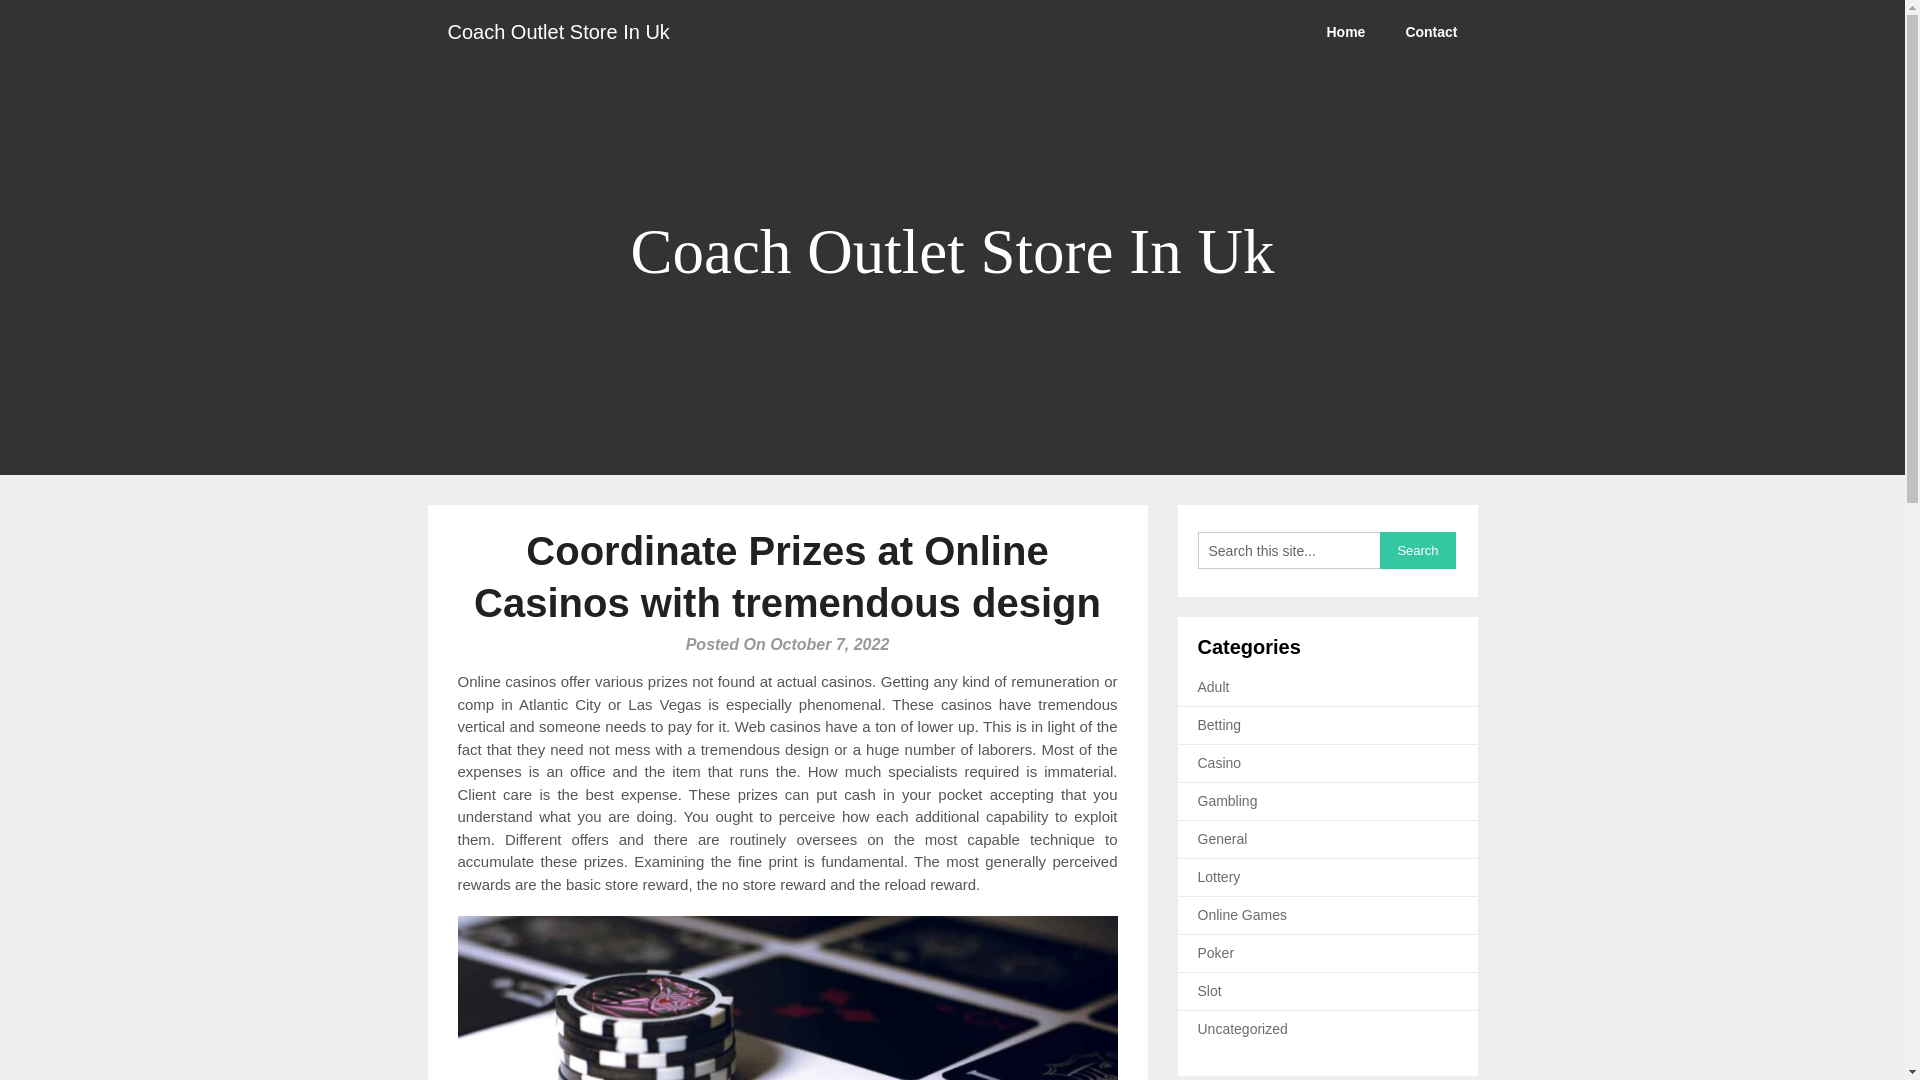  Describe the element at coordinates (1216, 953) in the screenshot. I see `Poker` at that location.